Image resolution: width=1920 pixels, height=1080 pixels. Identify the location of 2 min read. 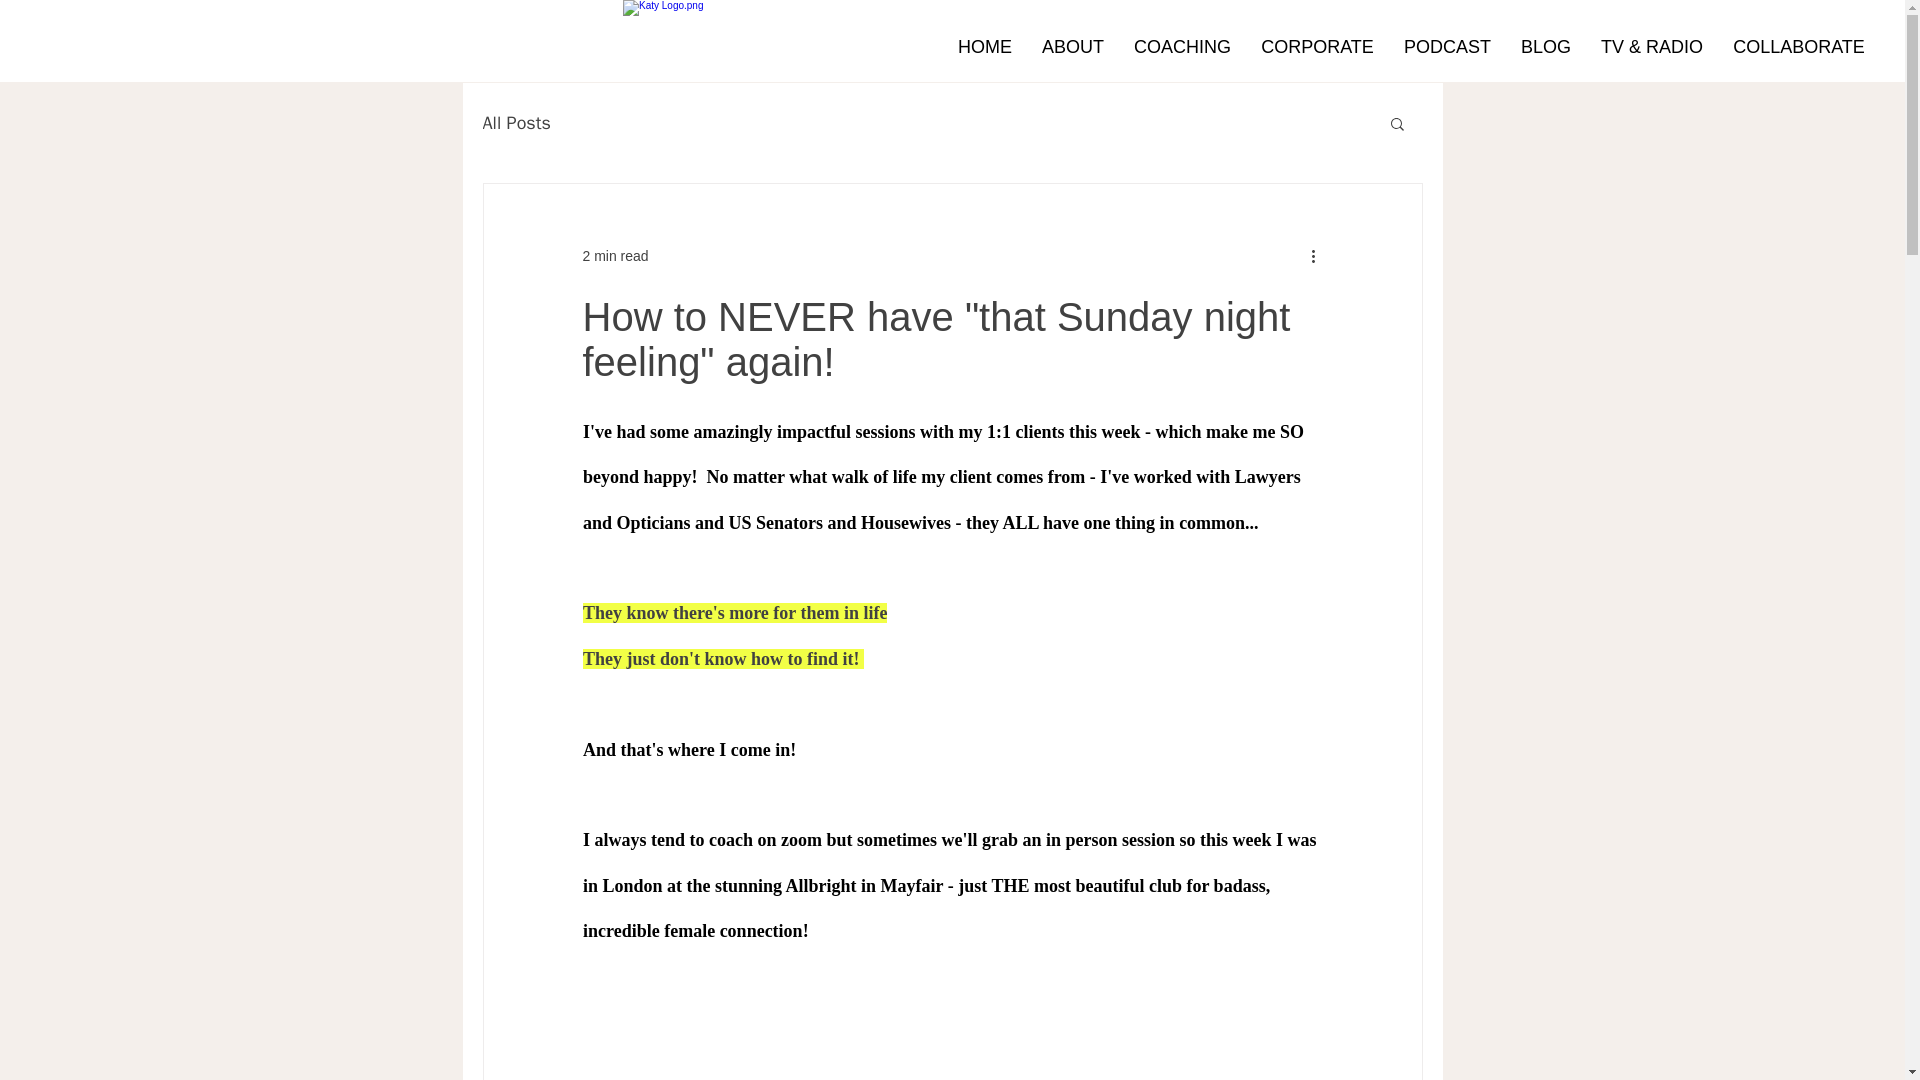
(614, 256).